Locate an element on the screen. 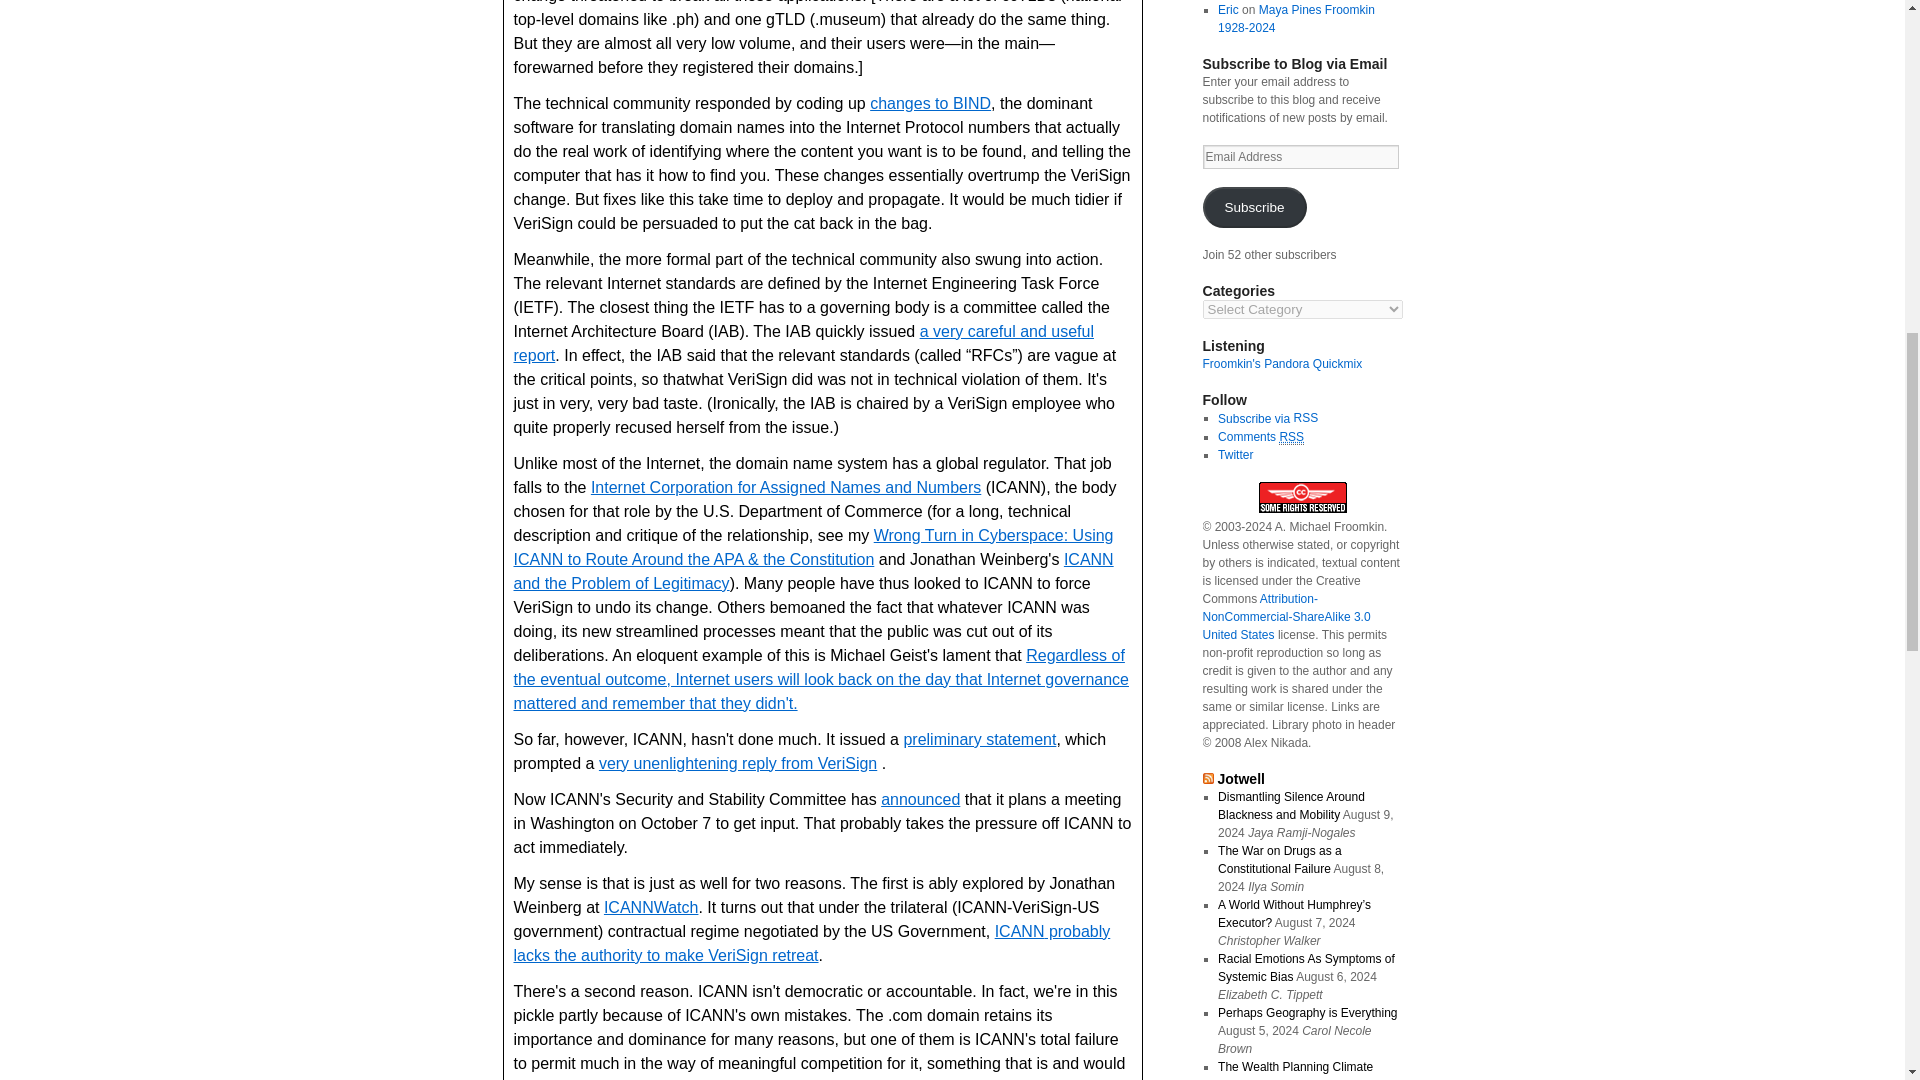 The width and height of the screenshot is (1920, 1080). announced is located at coordinates (920, 798).